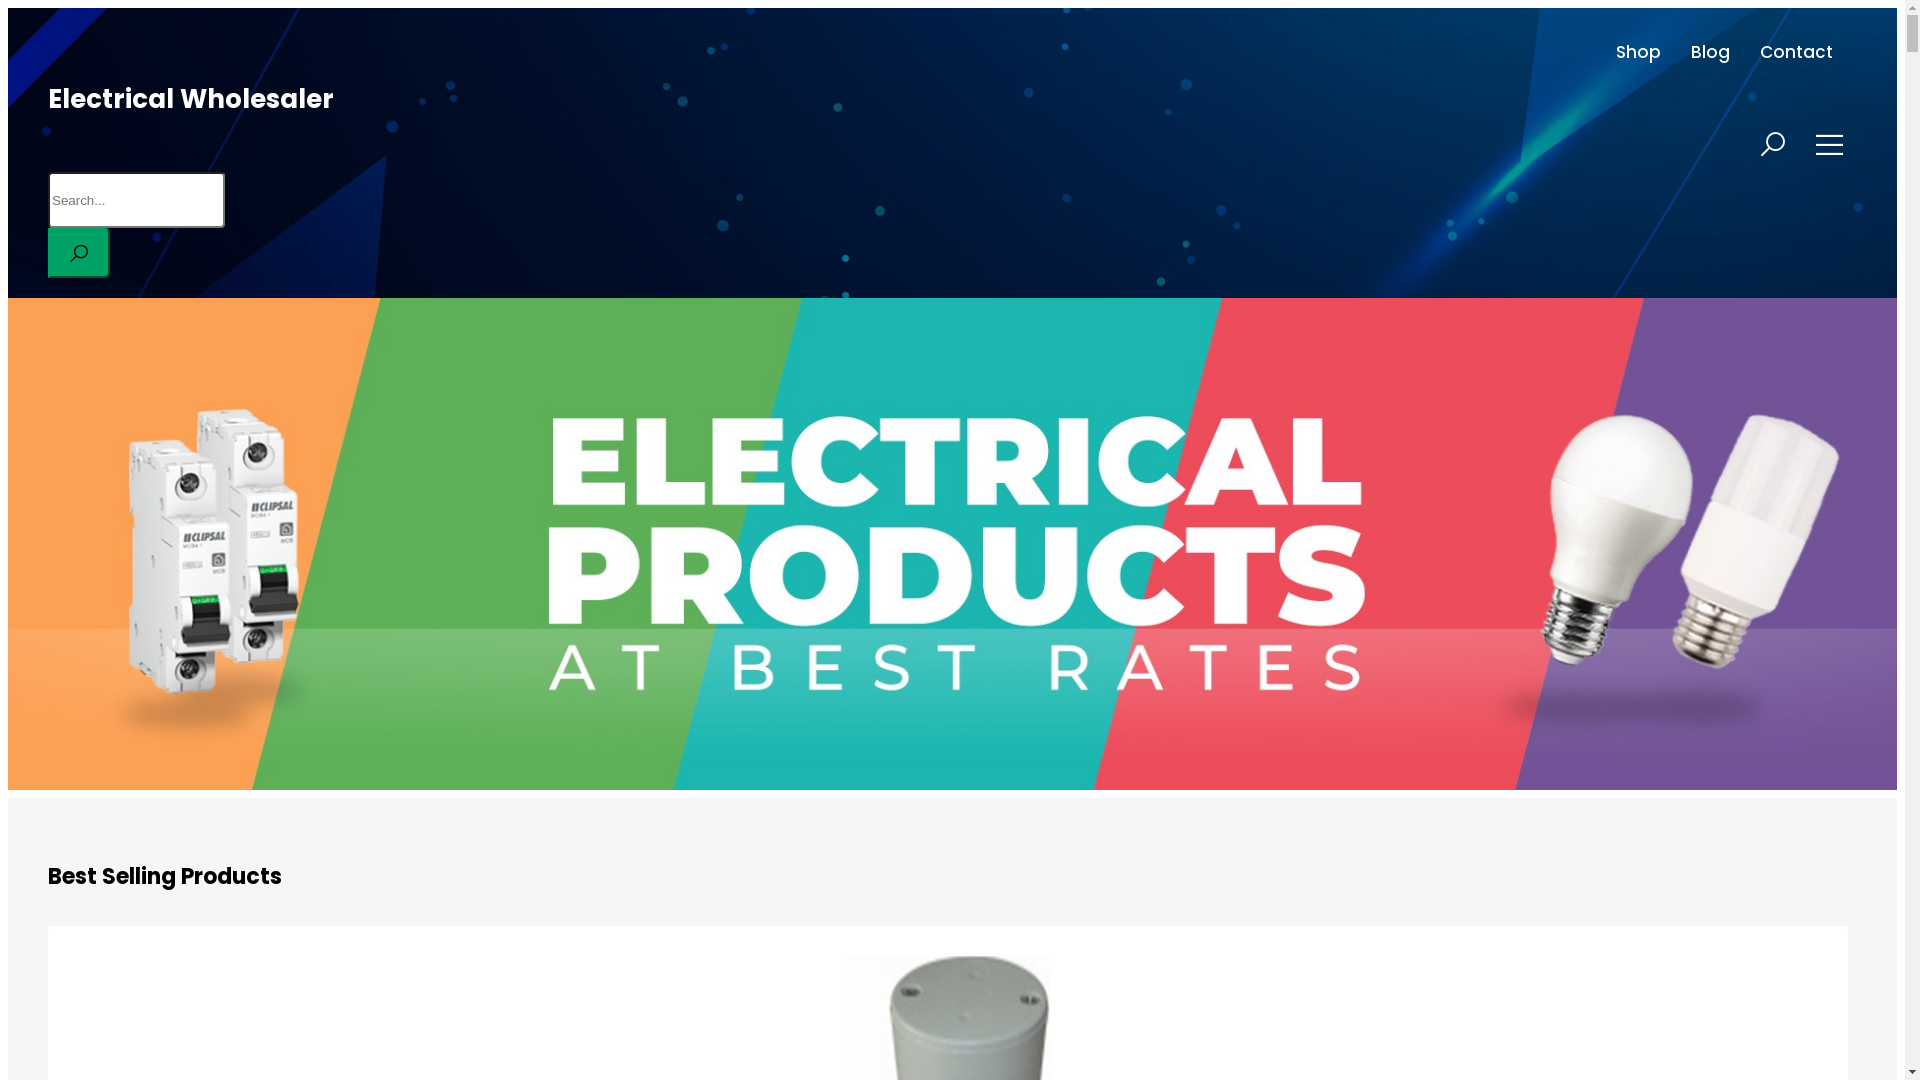 The width and height of the screenshot is (1920, 1080). Describe the element at coordinates (1710, 52) in the screenshot. I see `Blog` at that location.